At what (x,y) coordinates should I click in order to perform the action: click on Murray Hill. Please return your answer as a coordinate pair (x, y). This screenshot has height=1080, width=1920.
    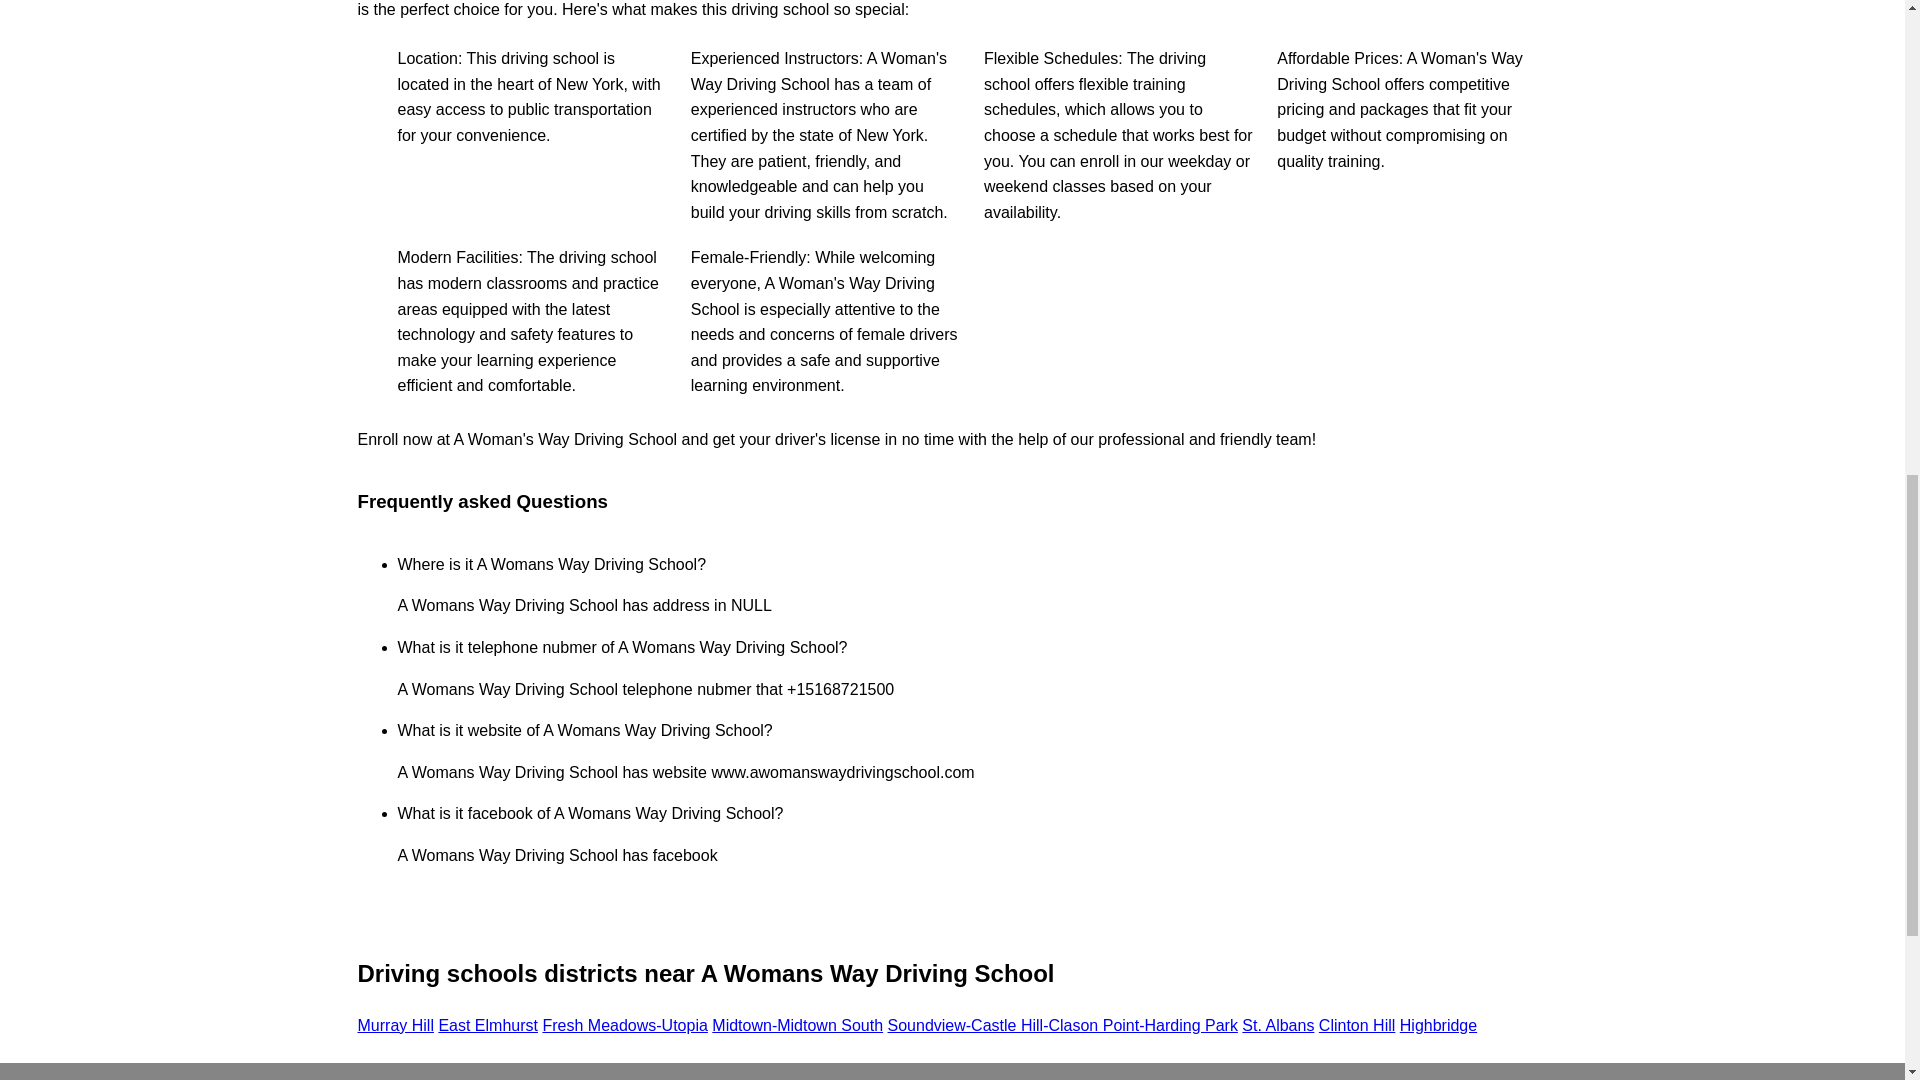
    Looking at the image, I should click on (395, 1025).